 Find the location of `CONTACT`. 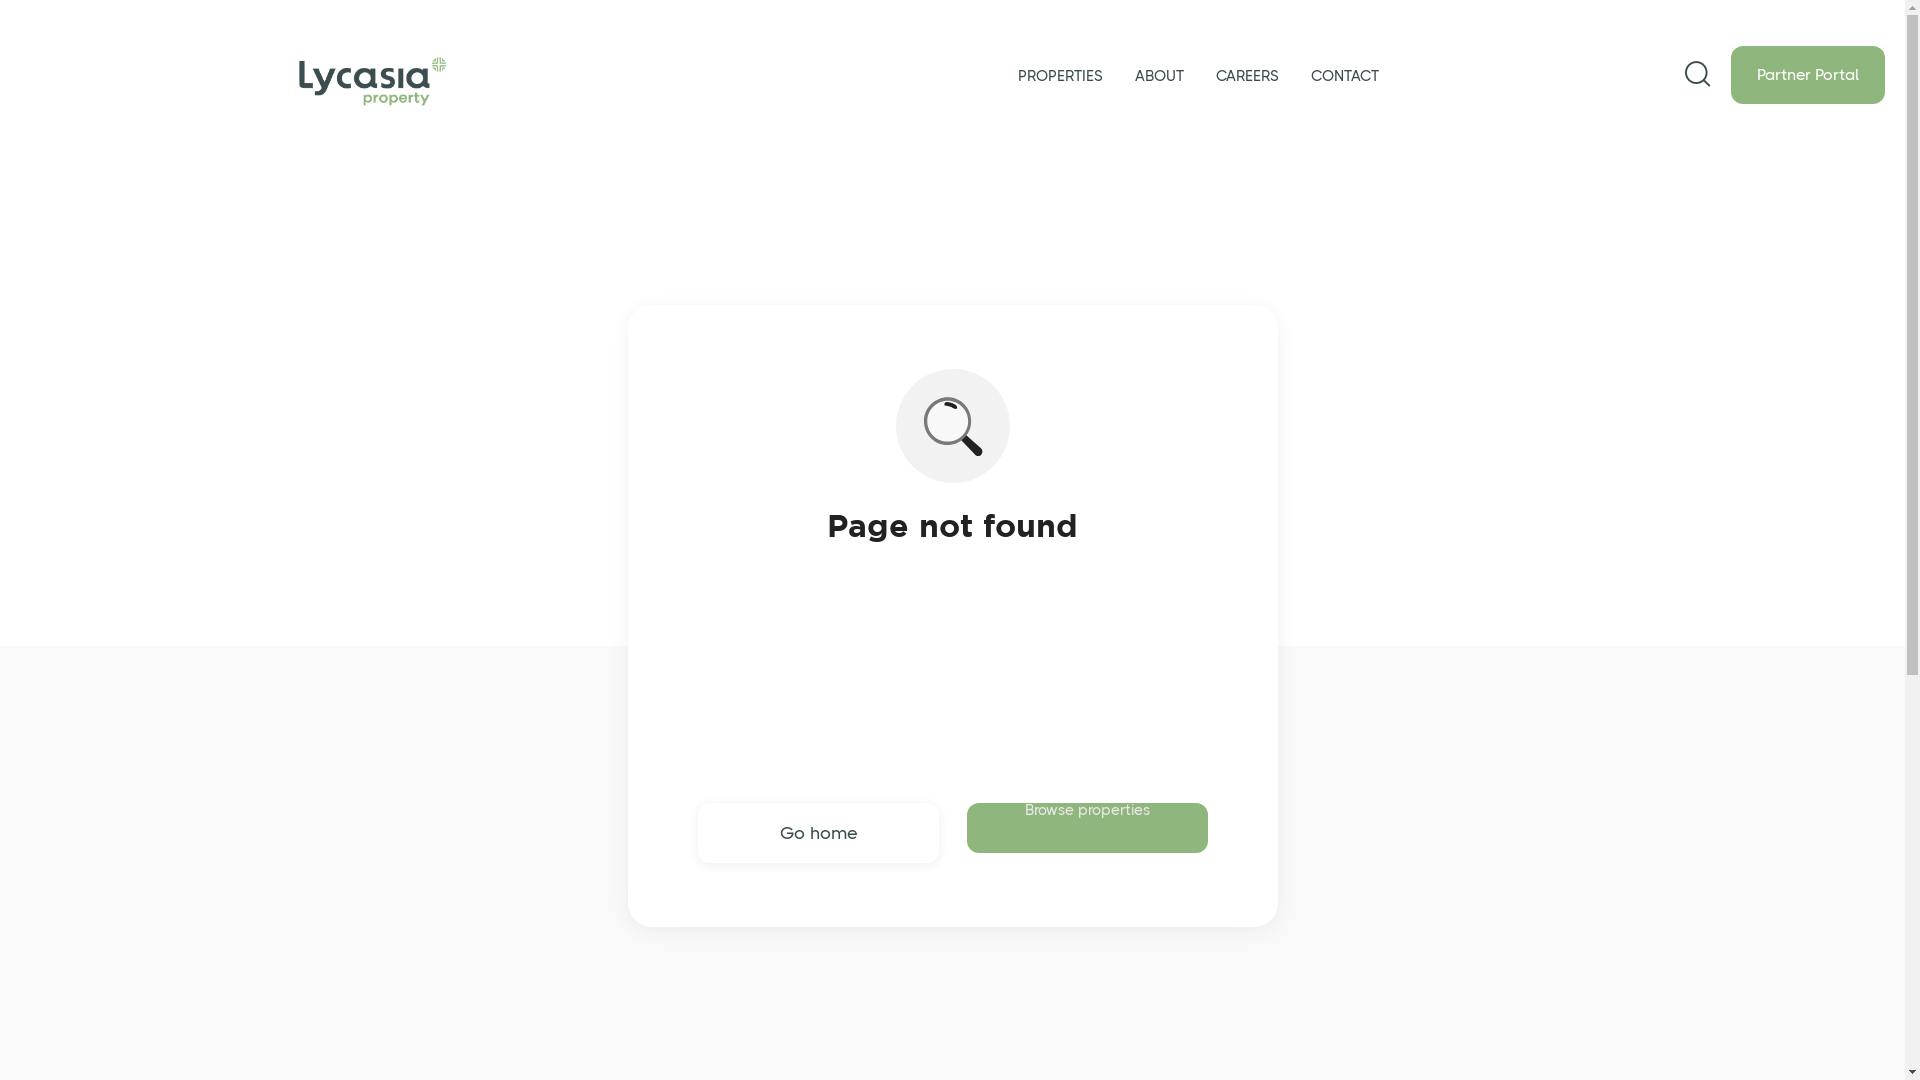

CONTACT is located at coordinates (1345, 76).